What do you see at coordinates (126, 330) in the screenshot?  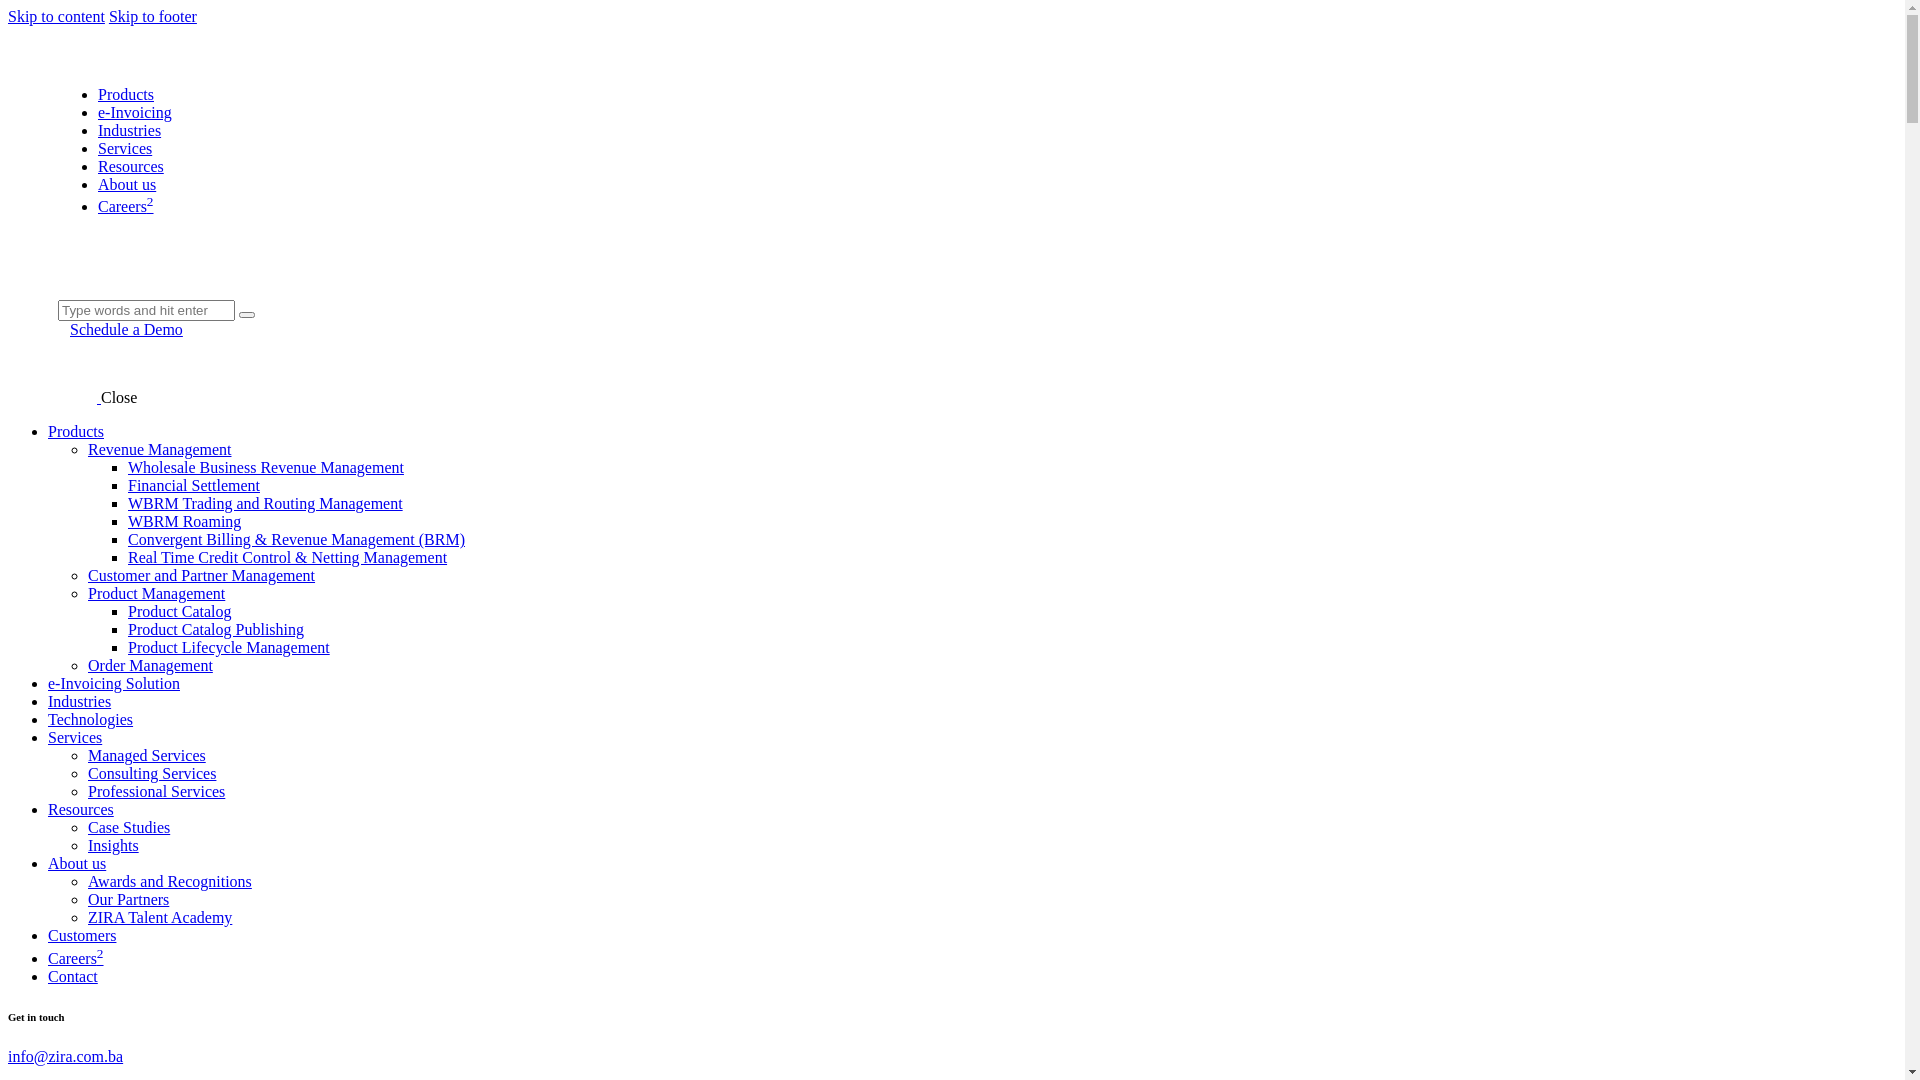 I see `Schedule a Demo` at bounding box center [126, 330].